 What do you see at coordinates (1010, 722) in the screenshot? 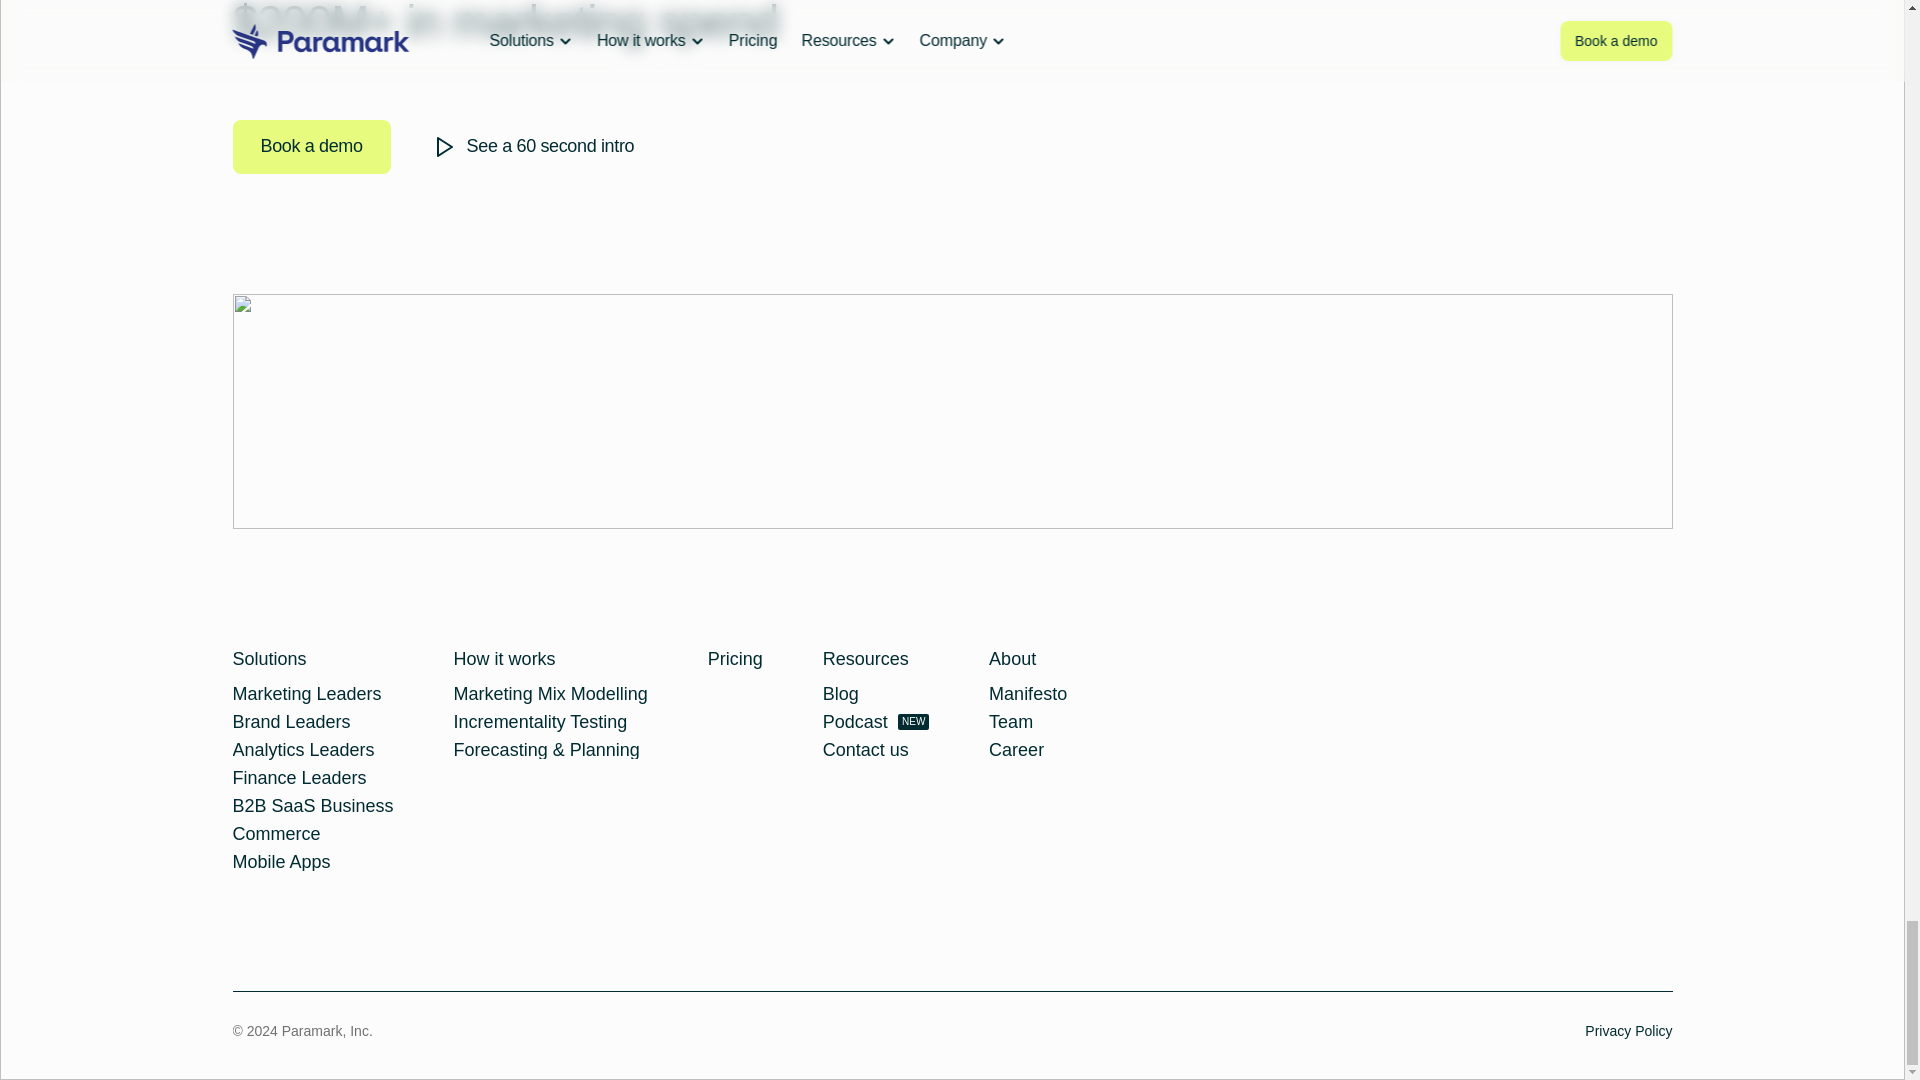
I see `Team` at bounding box center [1010, 722].